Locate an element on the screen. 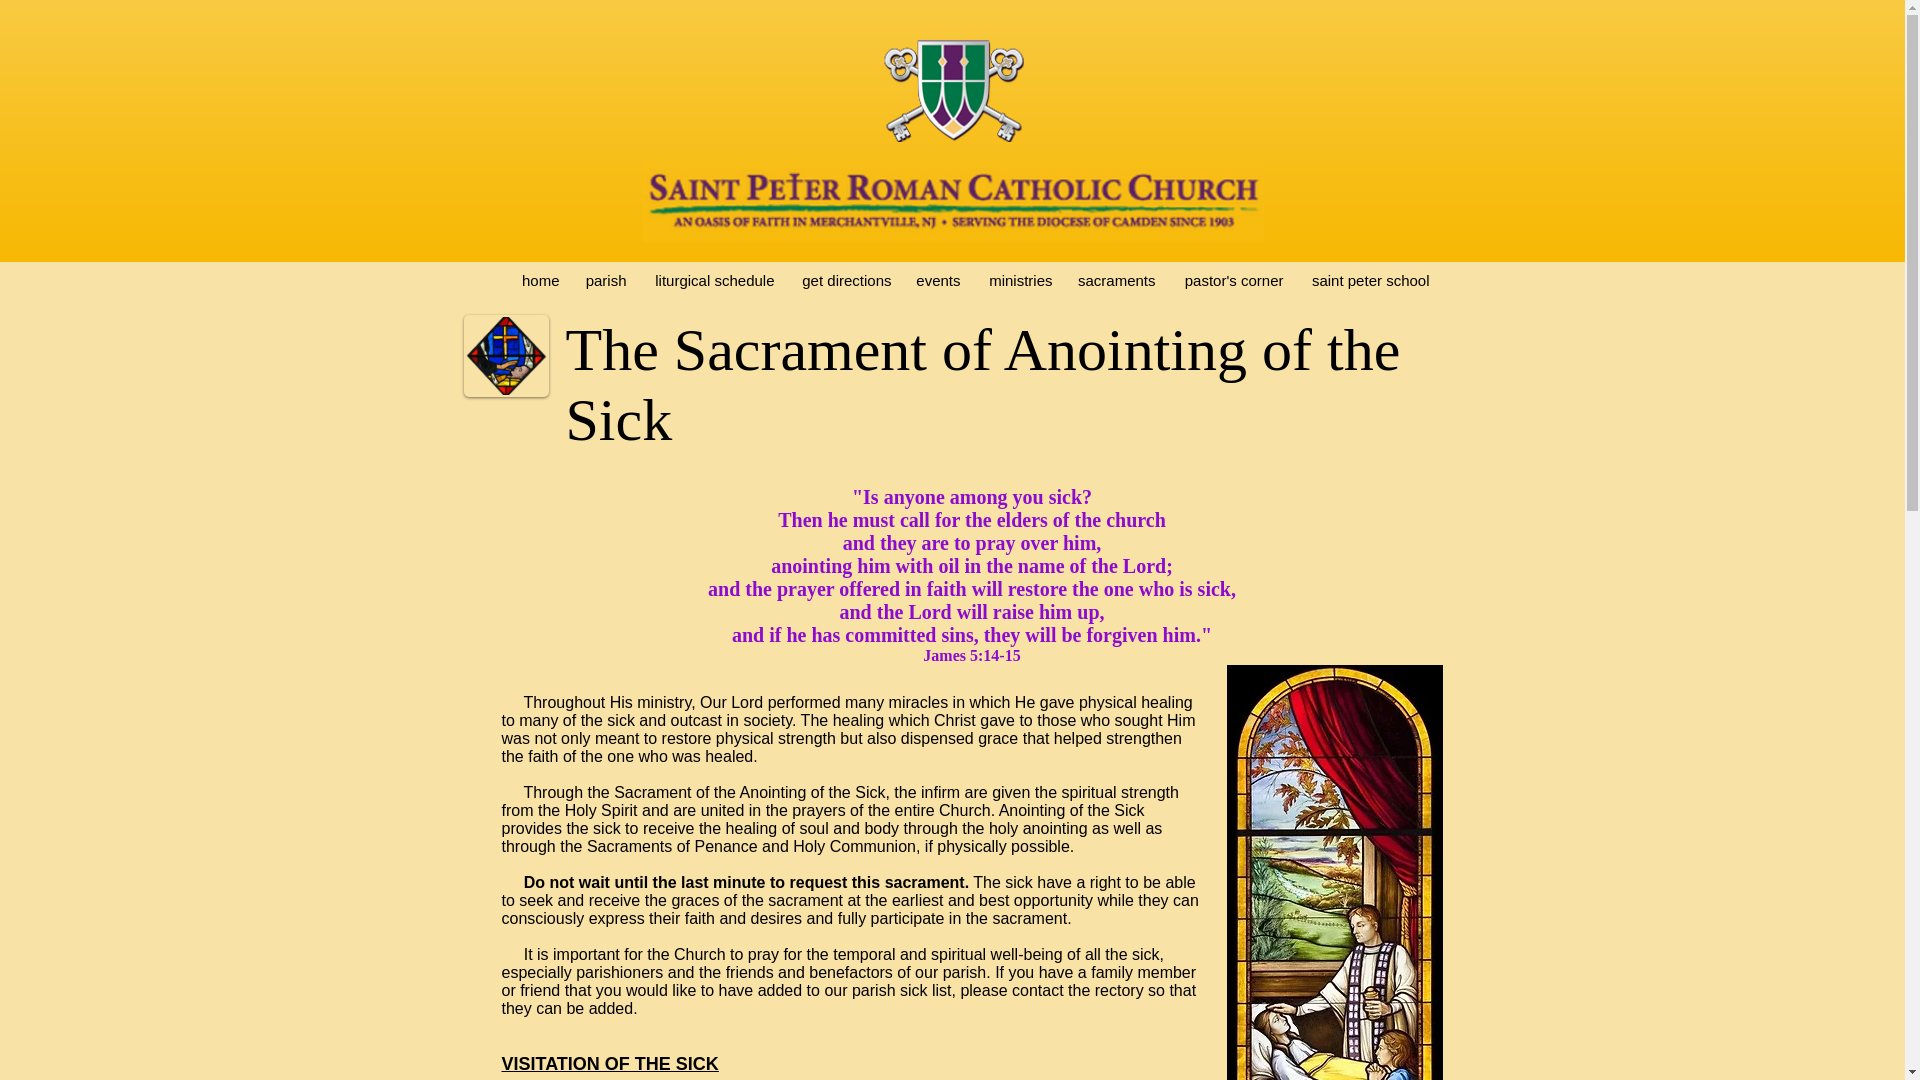  anointing.gif is located at coordinates (506, 356).